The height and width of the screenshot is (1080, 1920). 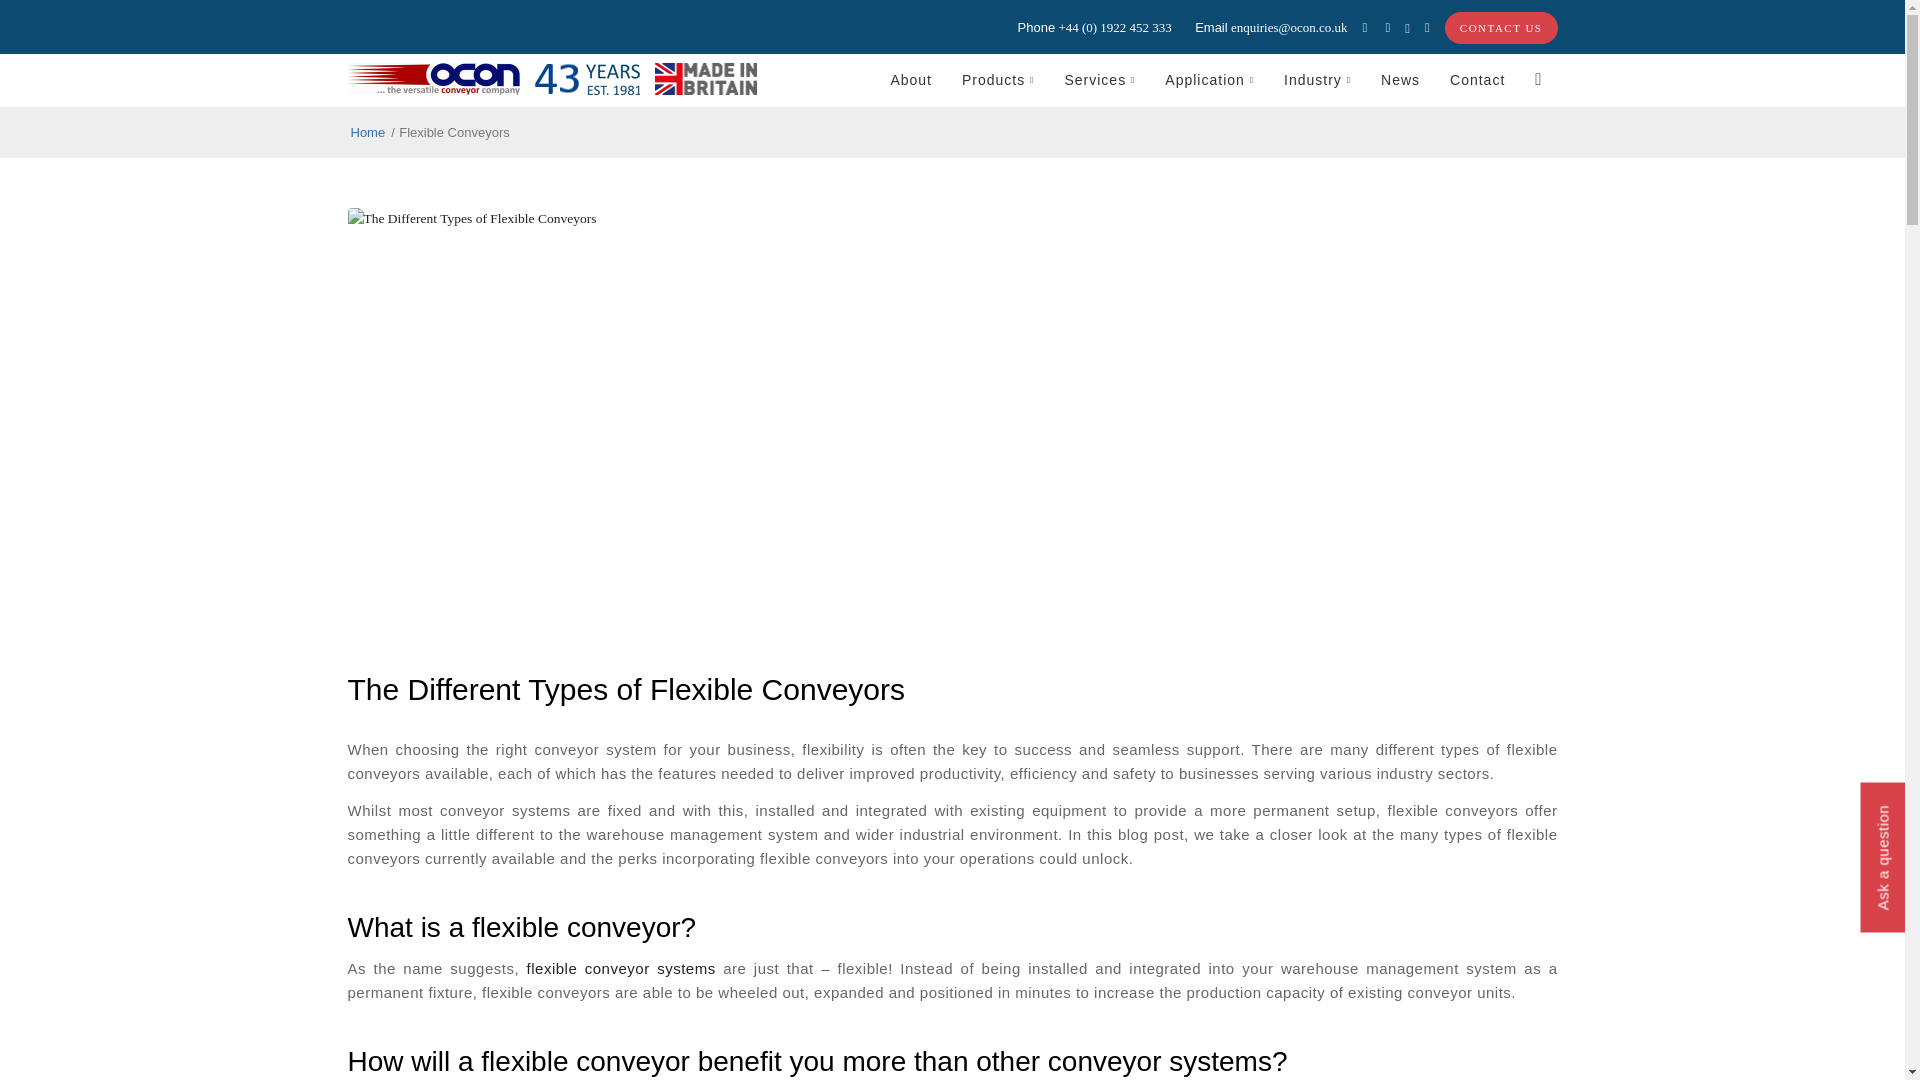 What do you see at coordinates (1400, 79) in the screenshot?
I see `News` at bounding box center [1400, 79].